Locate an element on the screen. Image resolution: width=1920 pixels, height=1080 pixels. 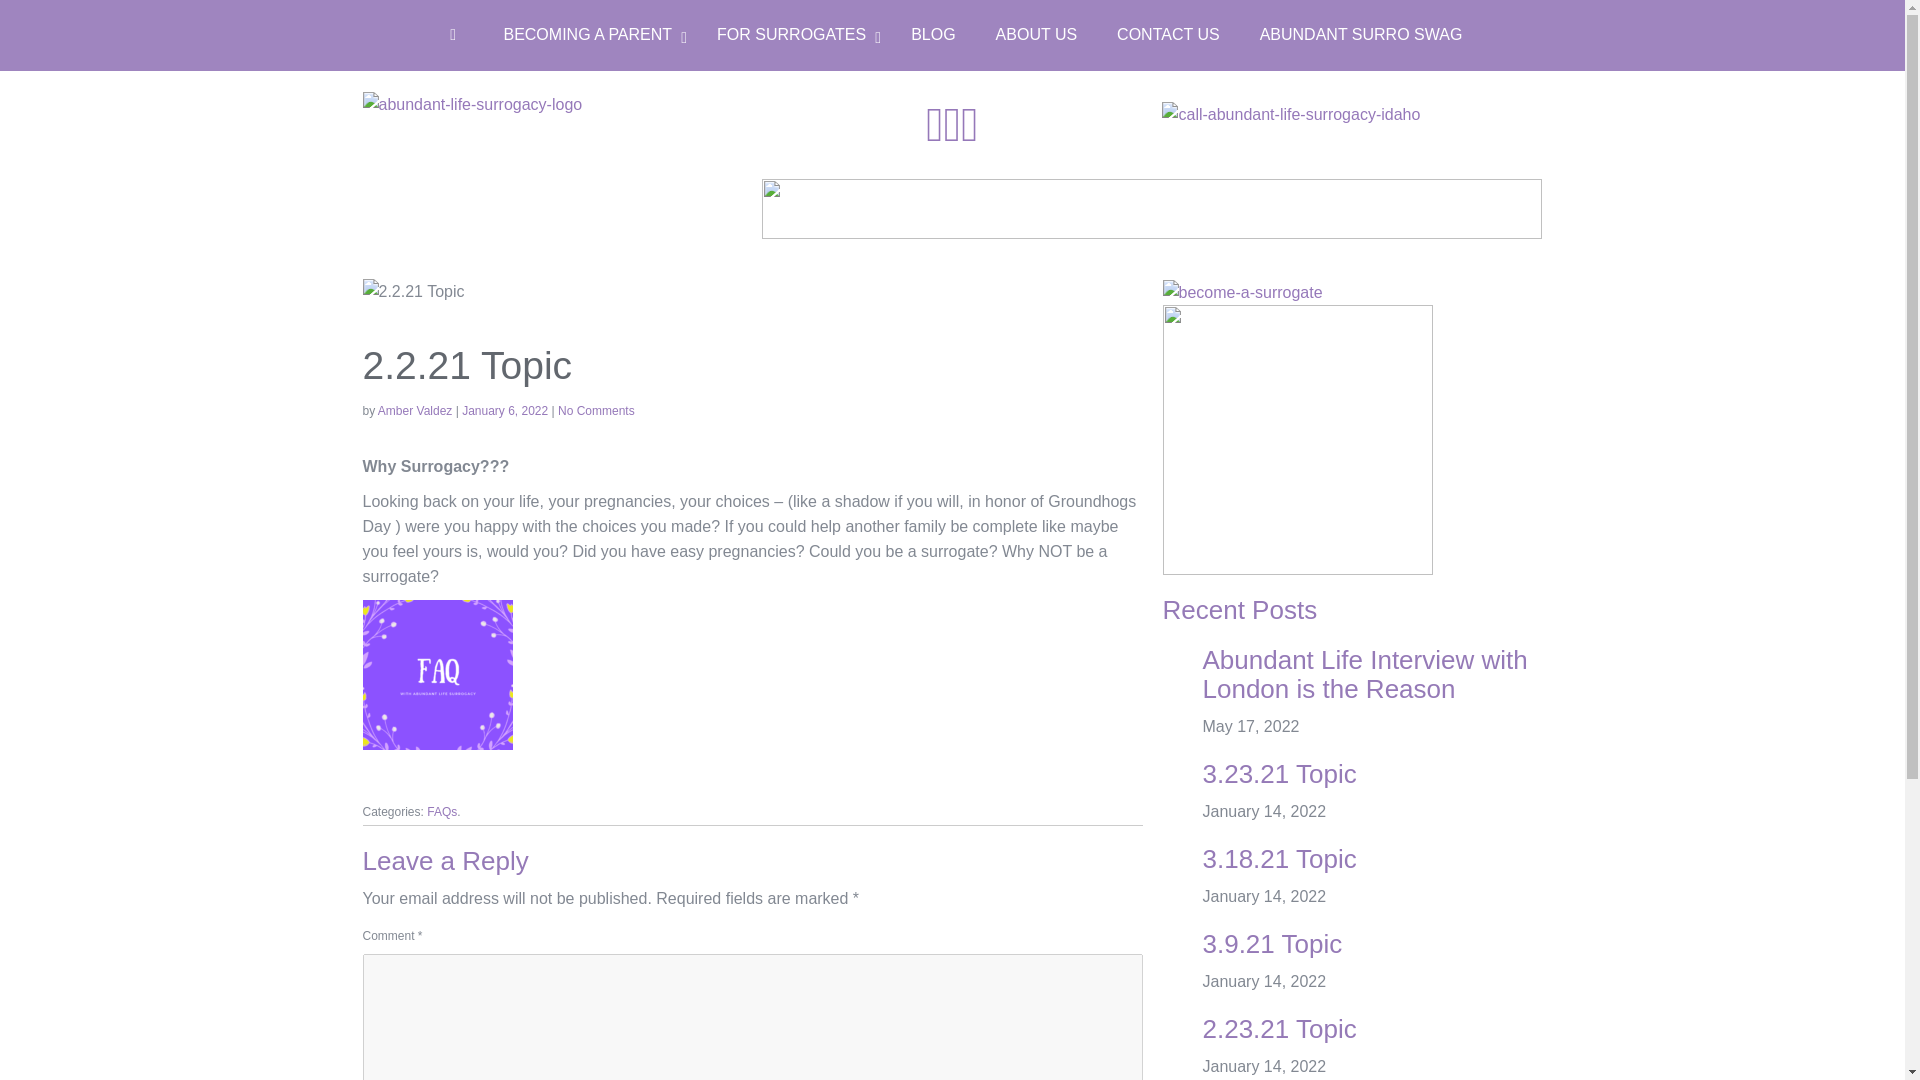
CONTACT US is located at coordinates (1168, 34).